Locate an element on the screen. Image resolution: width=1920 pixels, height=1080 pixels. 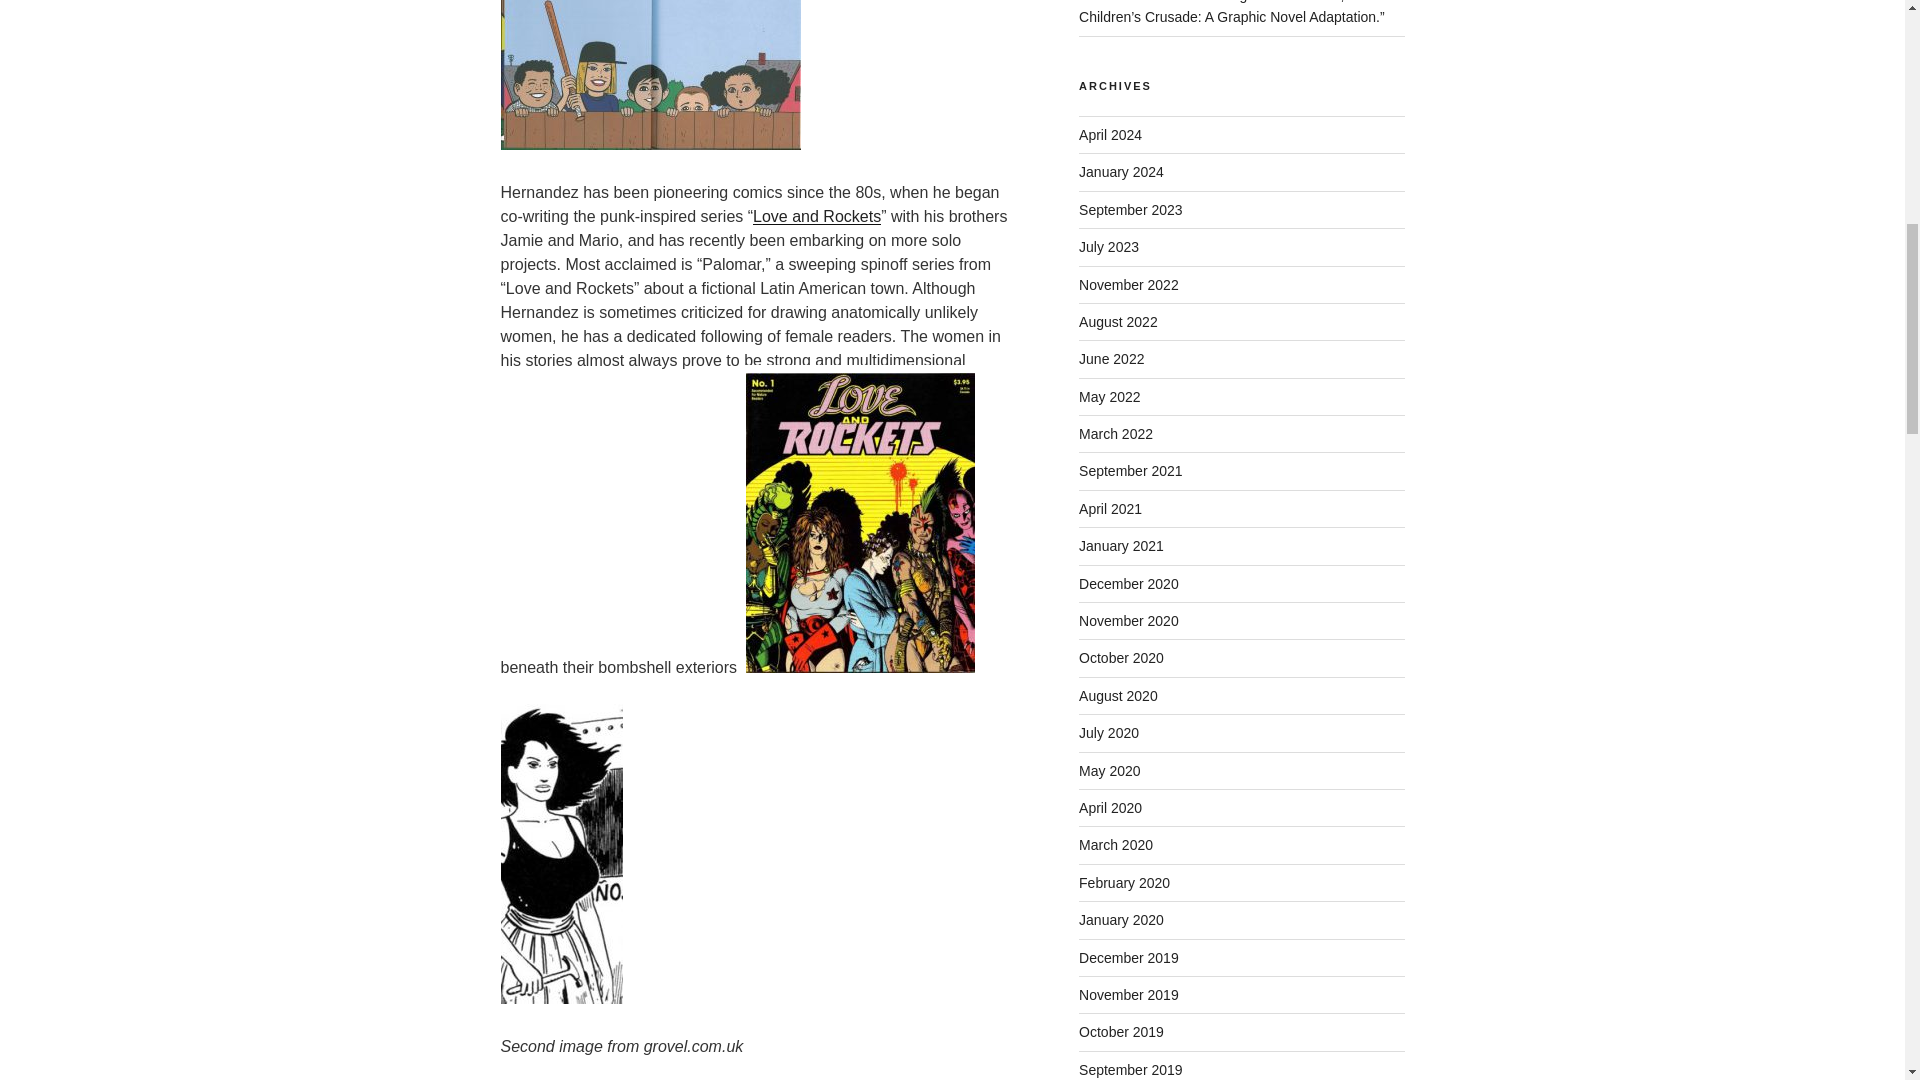
Love and Rockets is located at coordinates (816, 216).